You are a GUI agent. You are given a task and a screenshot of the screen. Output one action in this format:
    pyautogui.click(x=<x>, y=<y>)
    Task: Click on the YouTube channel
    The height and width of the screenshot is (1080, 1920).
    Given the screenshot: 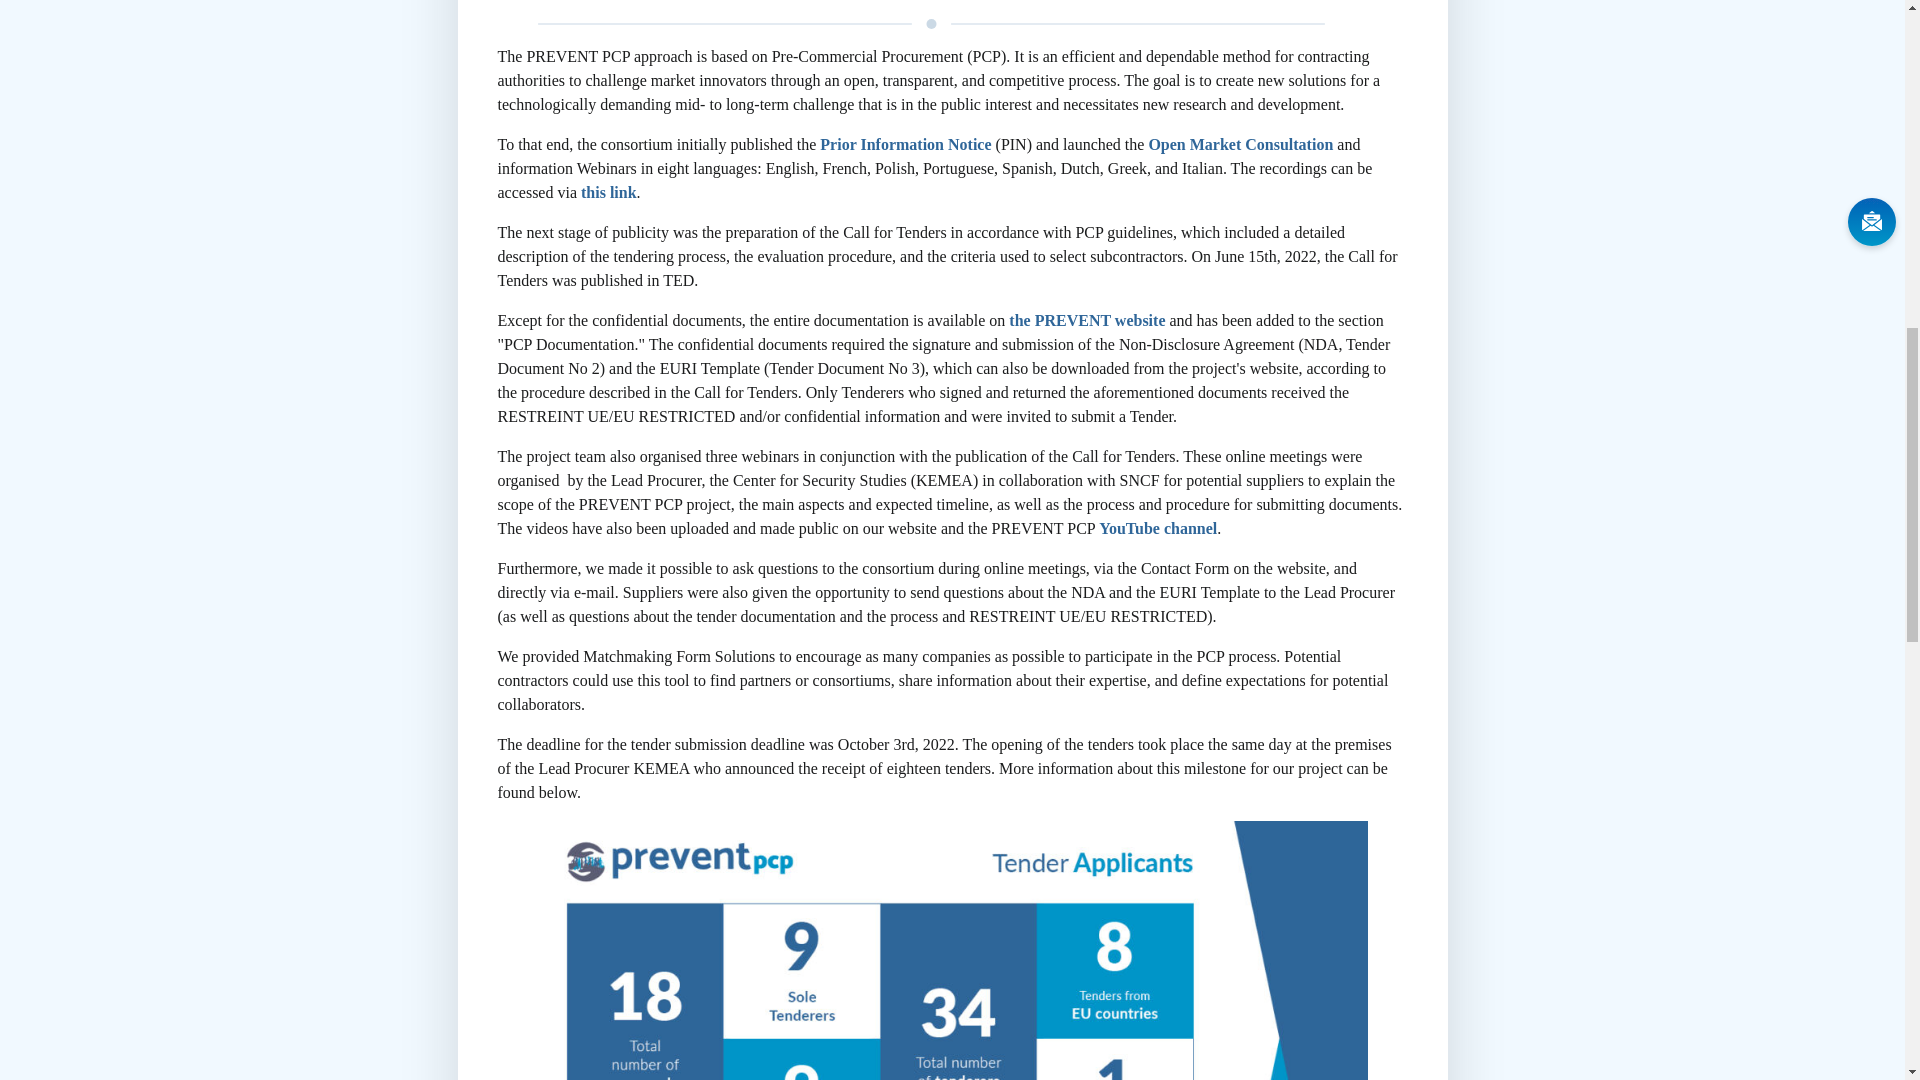 What is the action you would take?
    pyautogui.click(x=1158, y=528)
    